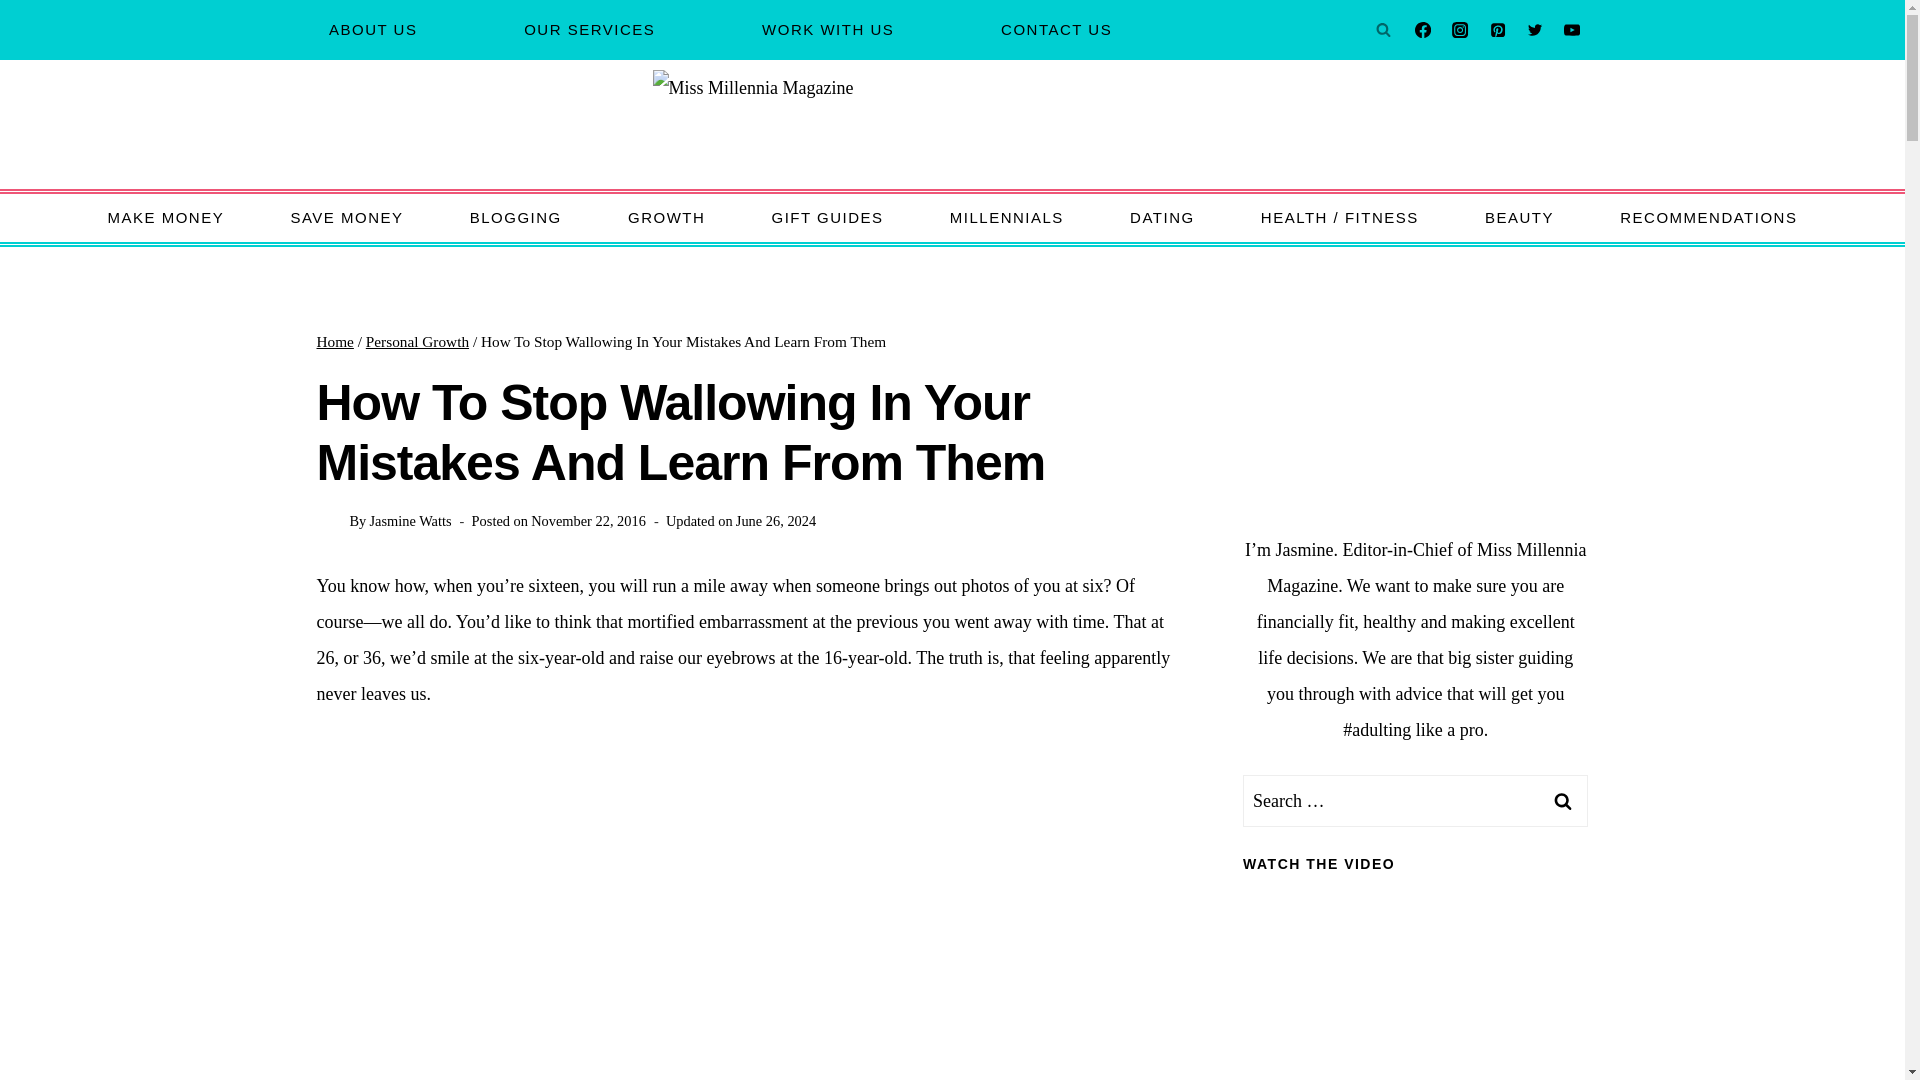 The image size is (1920, 1080). I want to click on GROWTH, so click(666, 218).